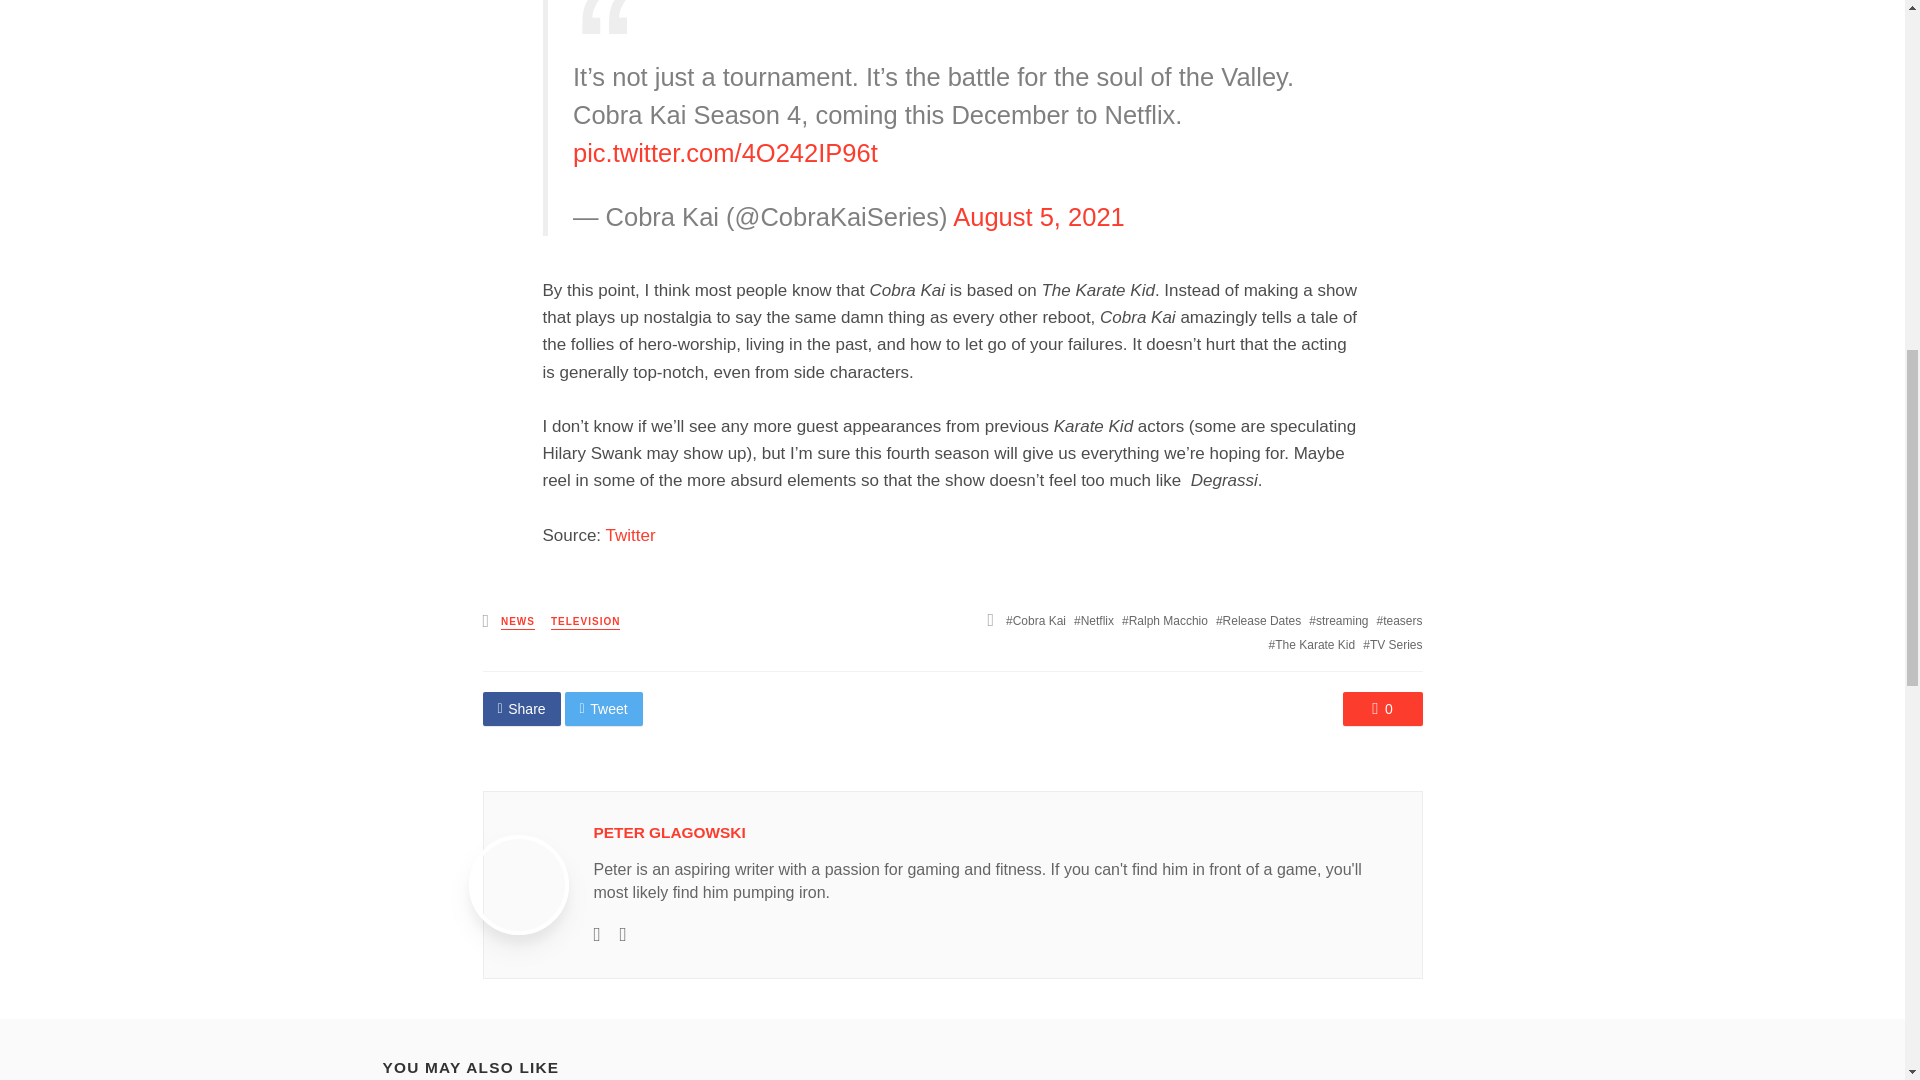 This screenshot has height=1080, width=1920. I want to click on 0 Comments, so click(1382, 708).